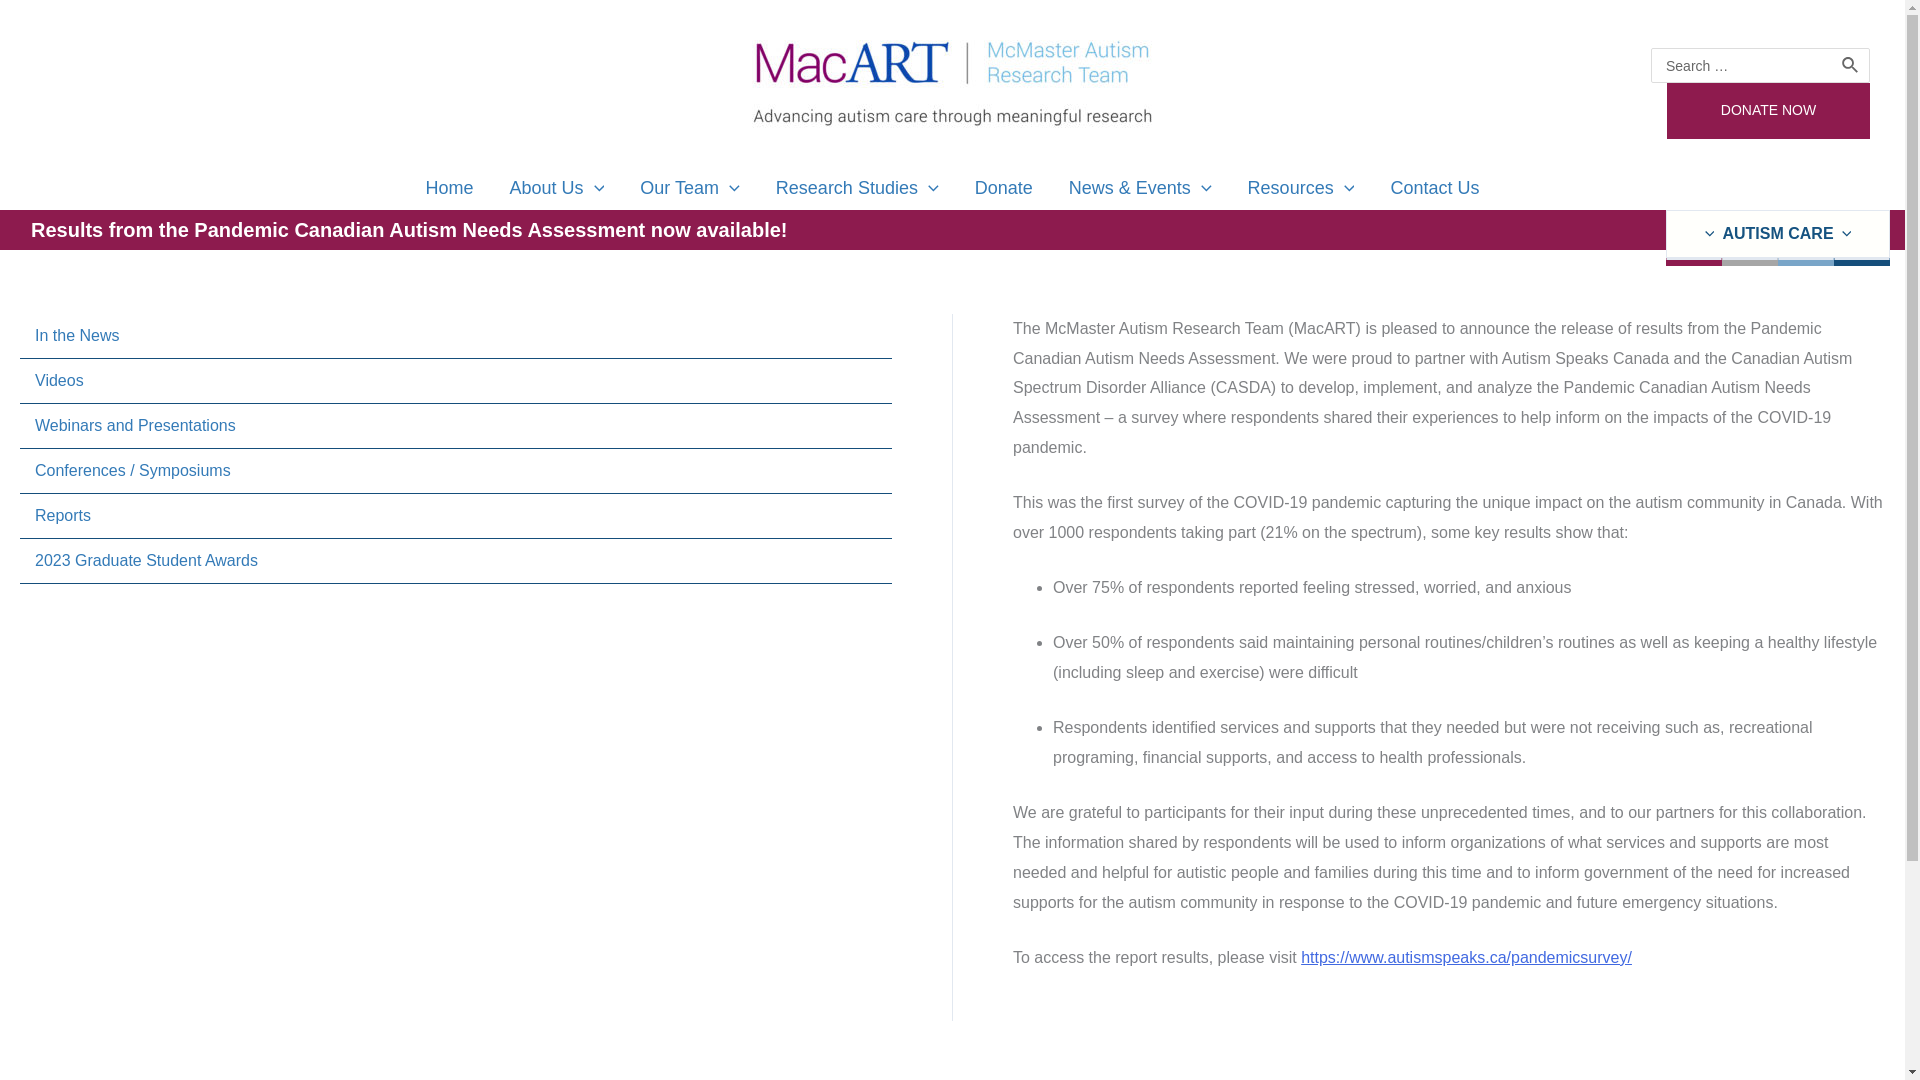  I want to click on Research Studies, so click(857, 188).